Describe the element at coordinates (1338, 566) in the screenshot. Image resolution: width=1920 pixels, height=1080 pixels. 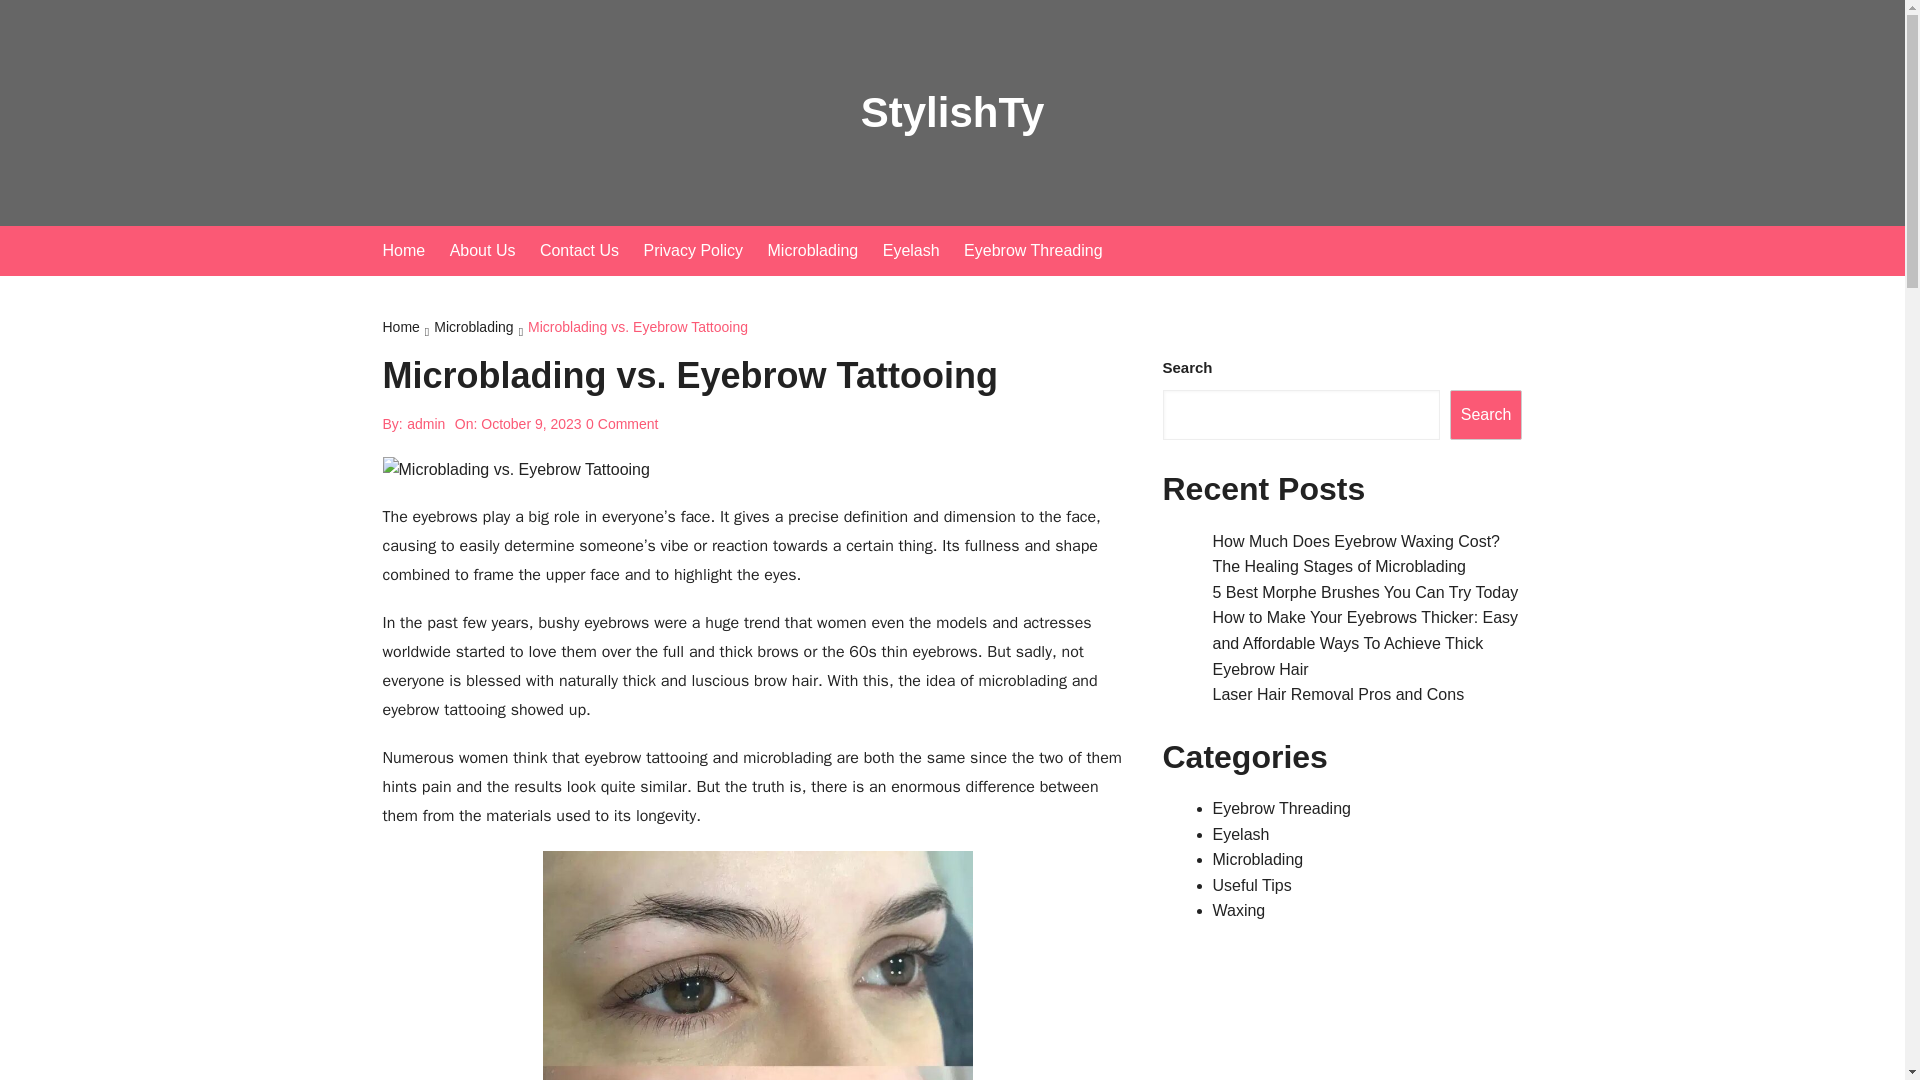
I see `The Healing Stages of Microblading` at that location.